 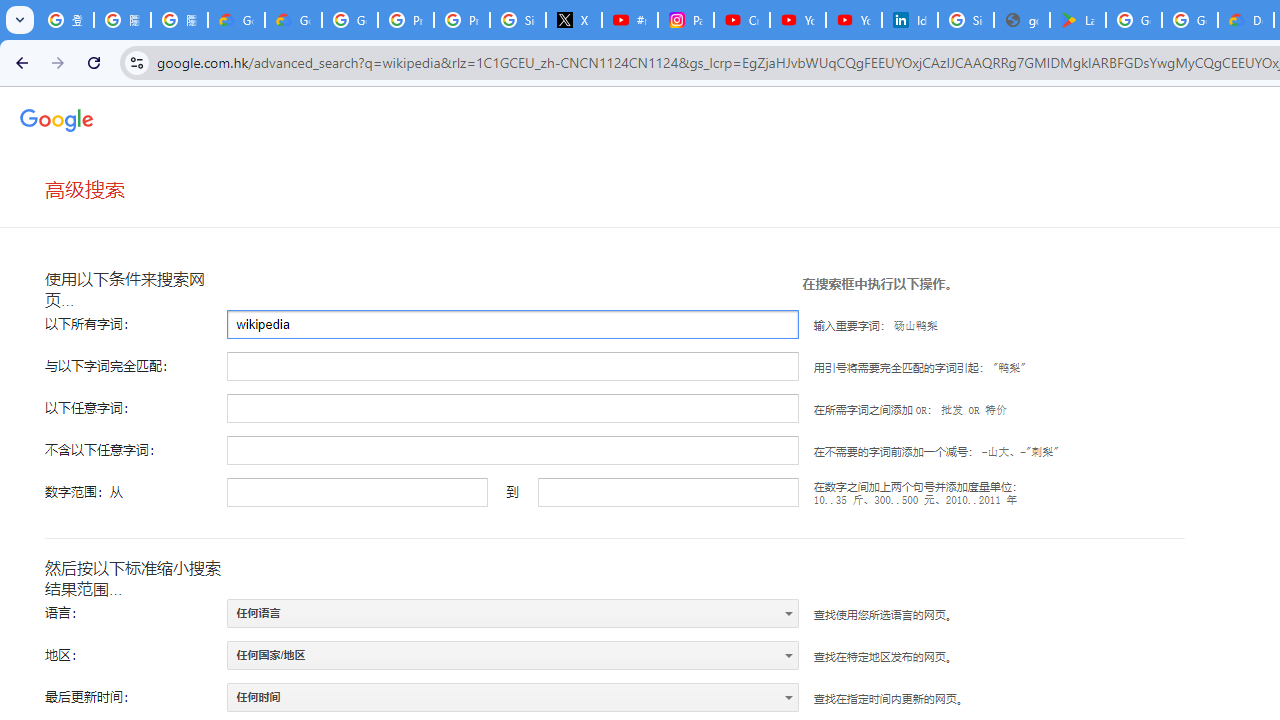 I want to click on #nbabasketballhighlights - YouTube, so click(x=629, y=20).